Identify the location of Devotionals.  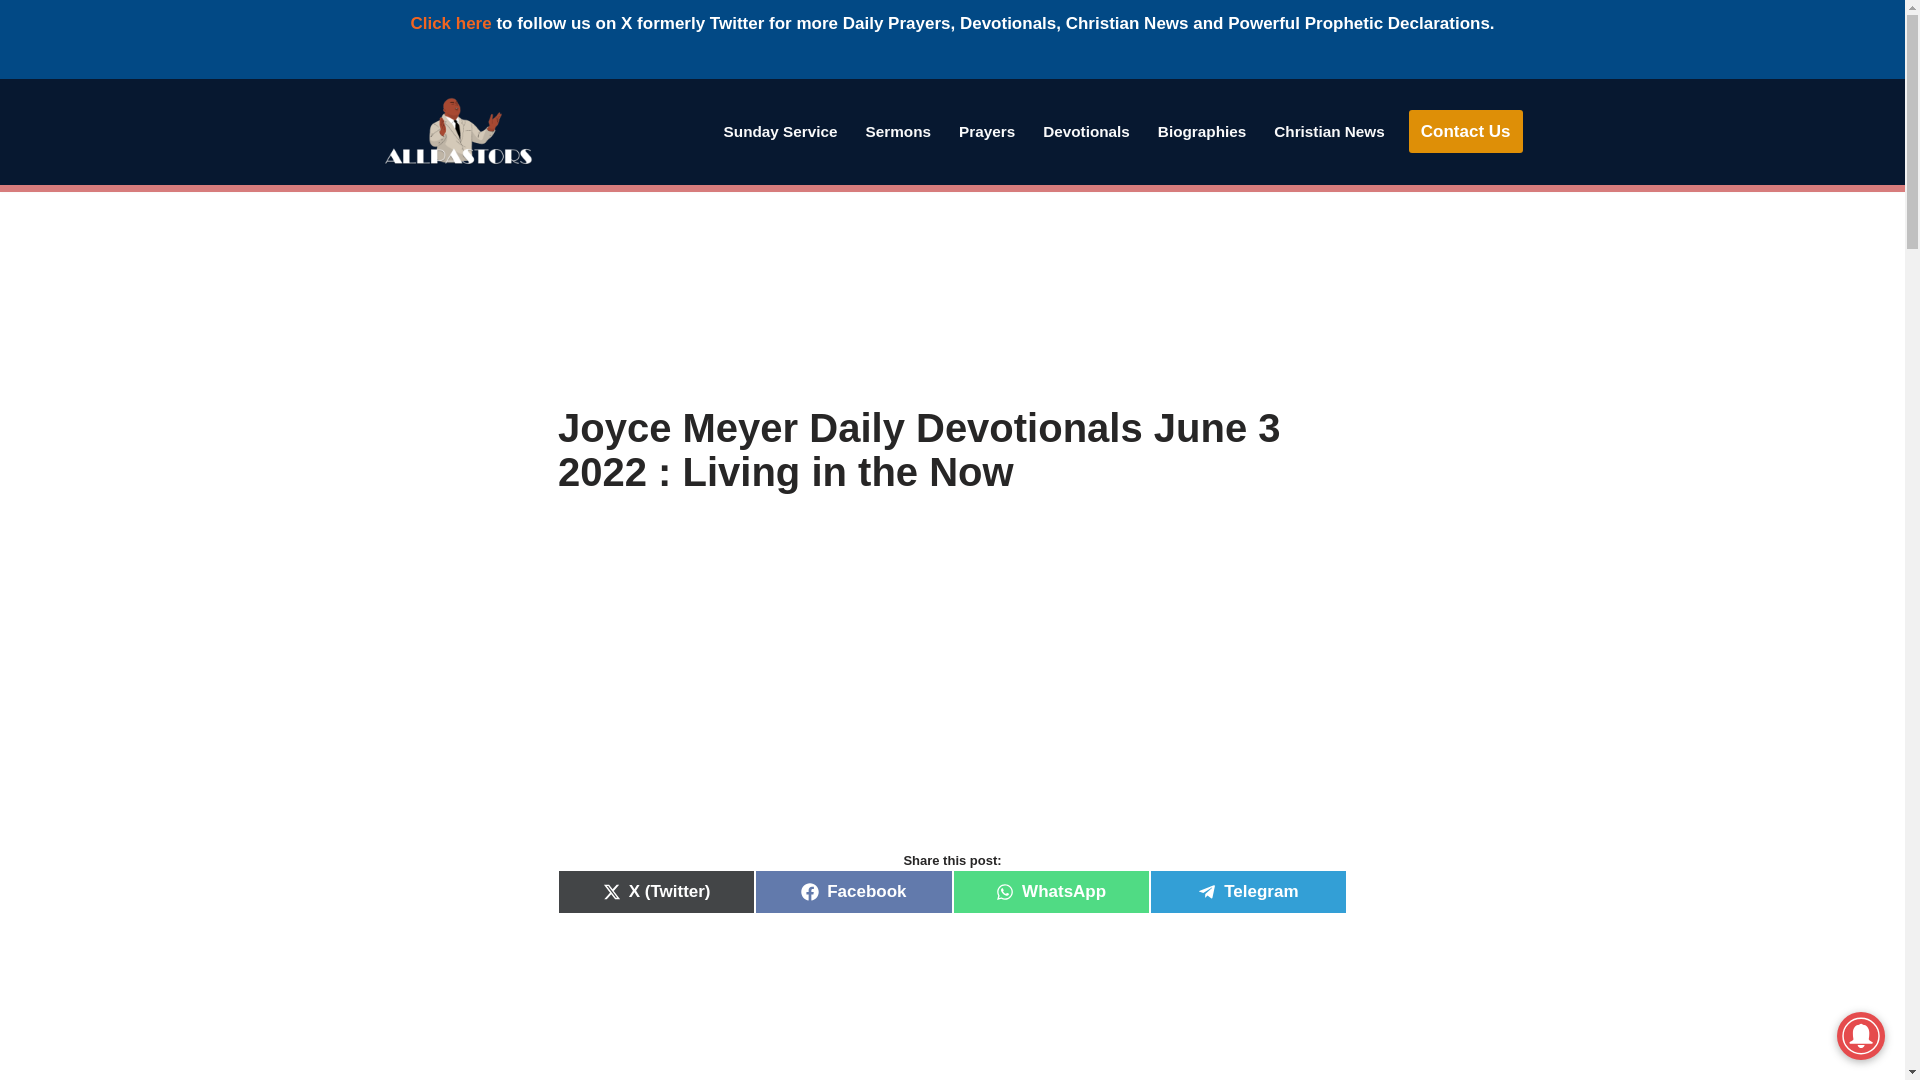
(1086, 130).